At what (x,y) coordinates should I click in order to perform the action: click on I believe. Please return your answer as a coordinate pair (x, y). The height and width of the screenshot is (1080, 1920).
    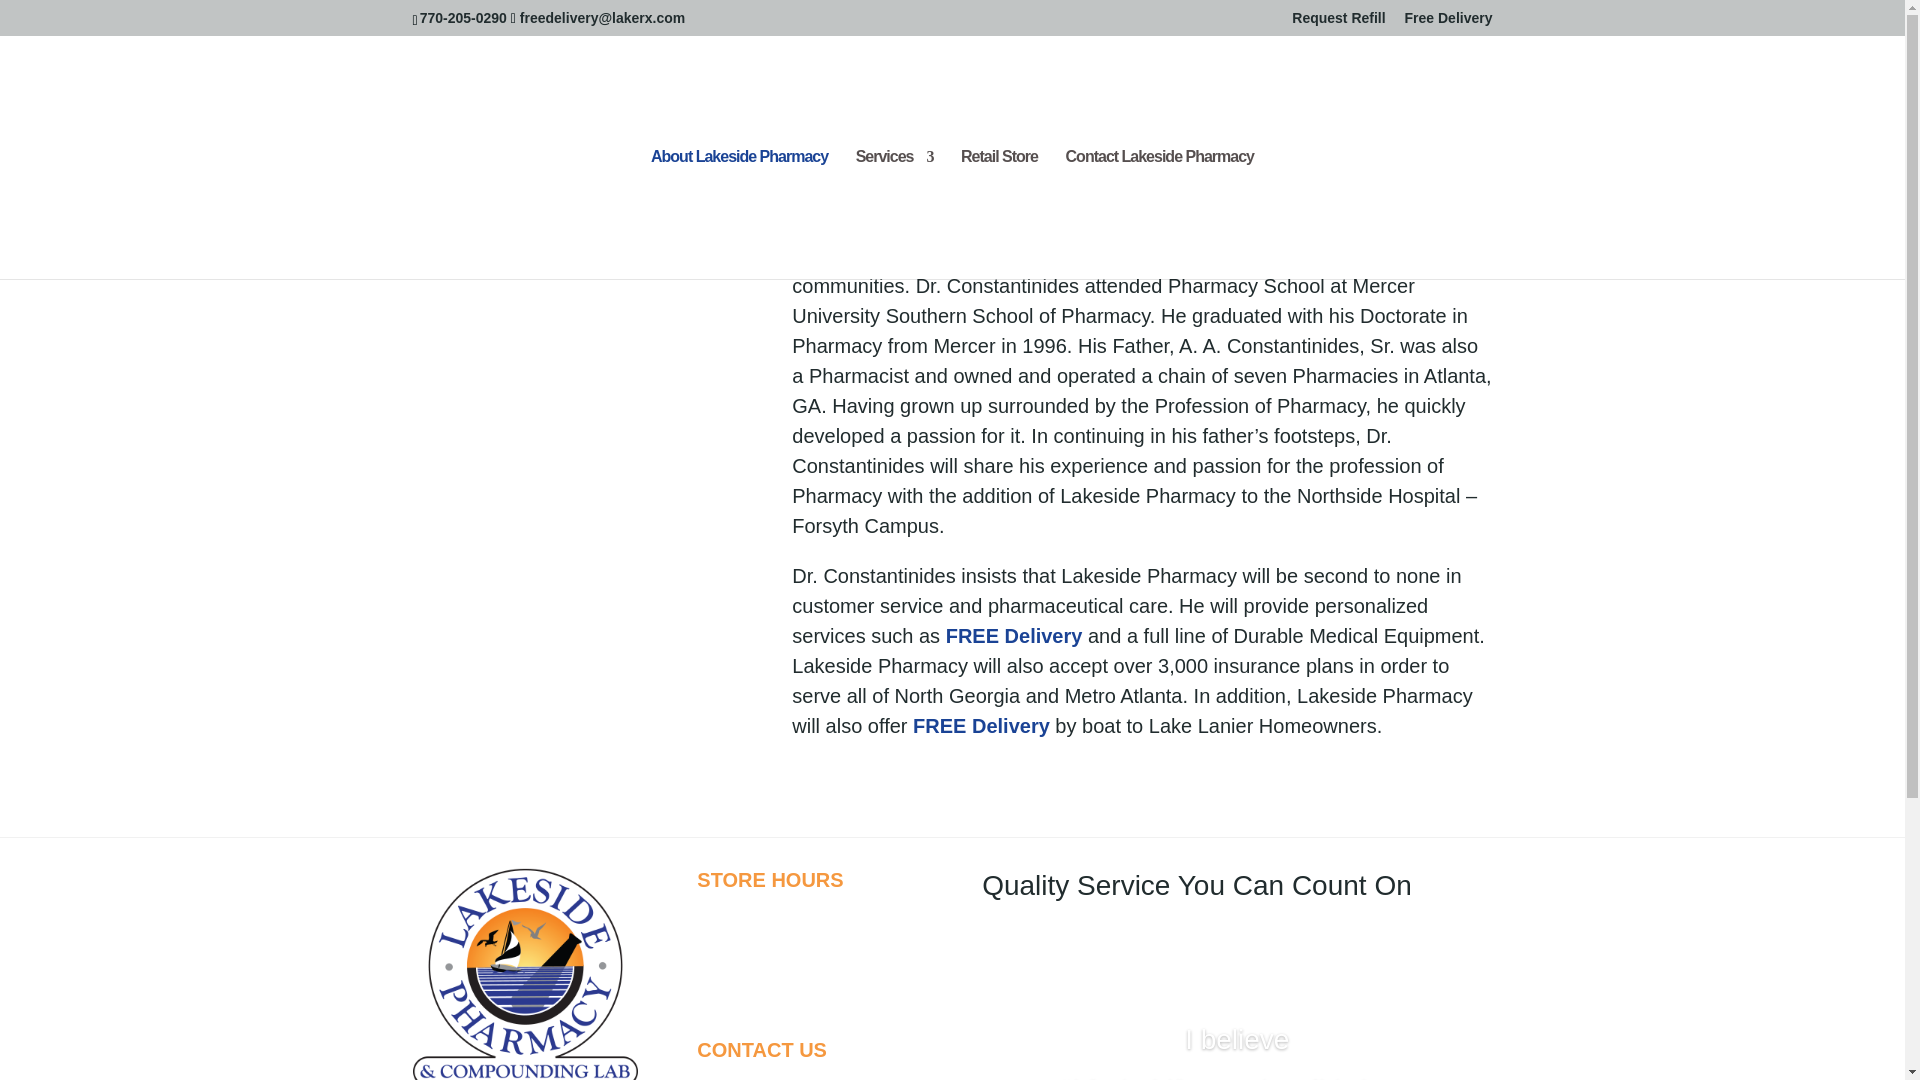
    Looking at the image, I should click on (1236, 1039).